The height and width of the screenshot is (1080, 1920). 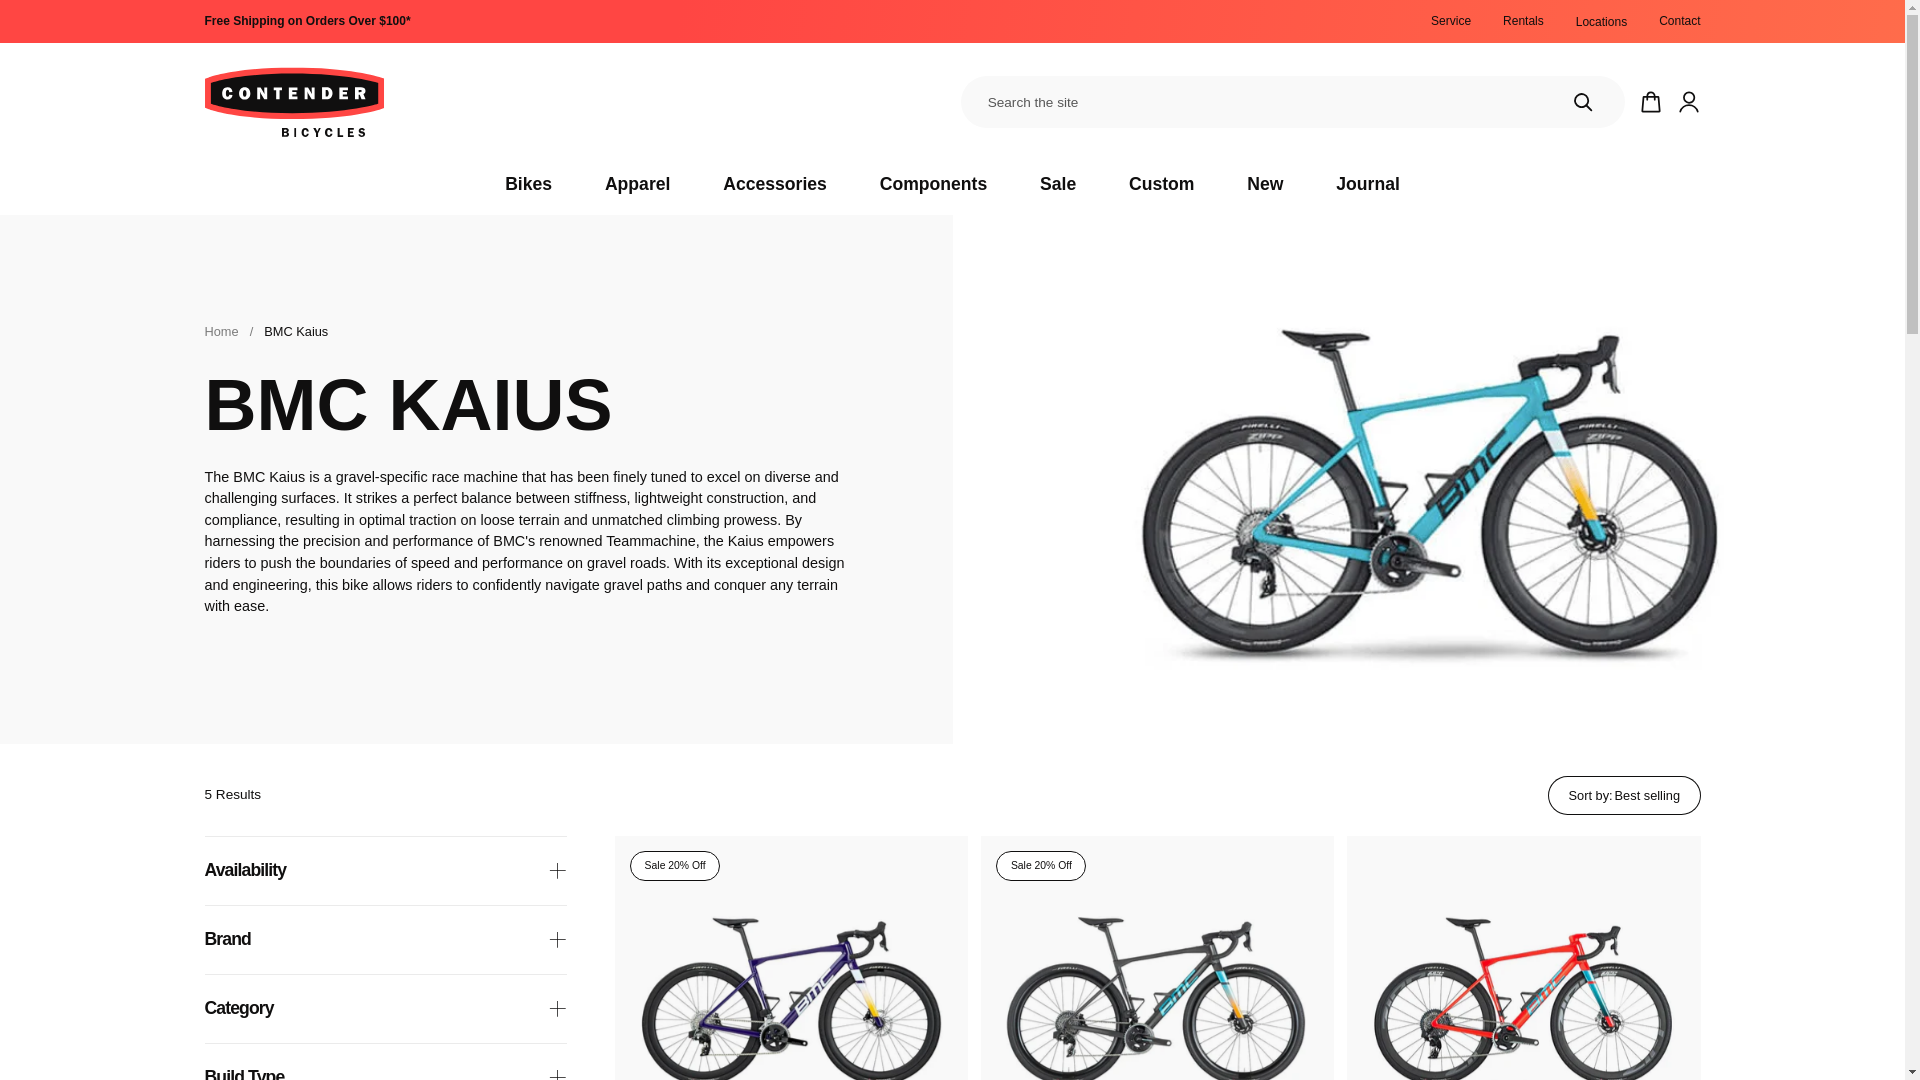 What do you see at coordinates (1582, 102) in the screenshot?
I see `SEARCH` at bounding box center [1582, 102].